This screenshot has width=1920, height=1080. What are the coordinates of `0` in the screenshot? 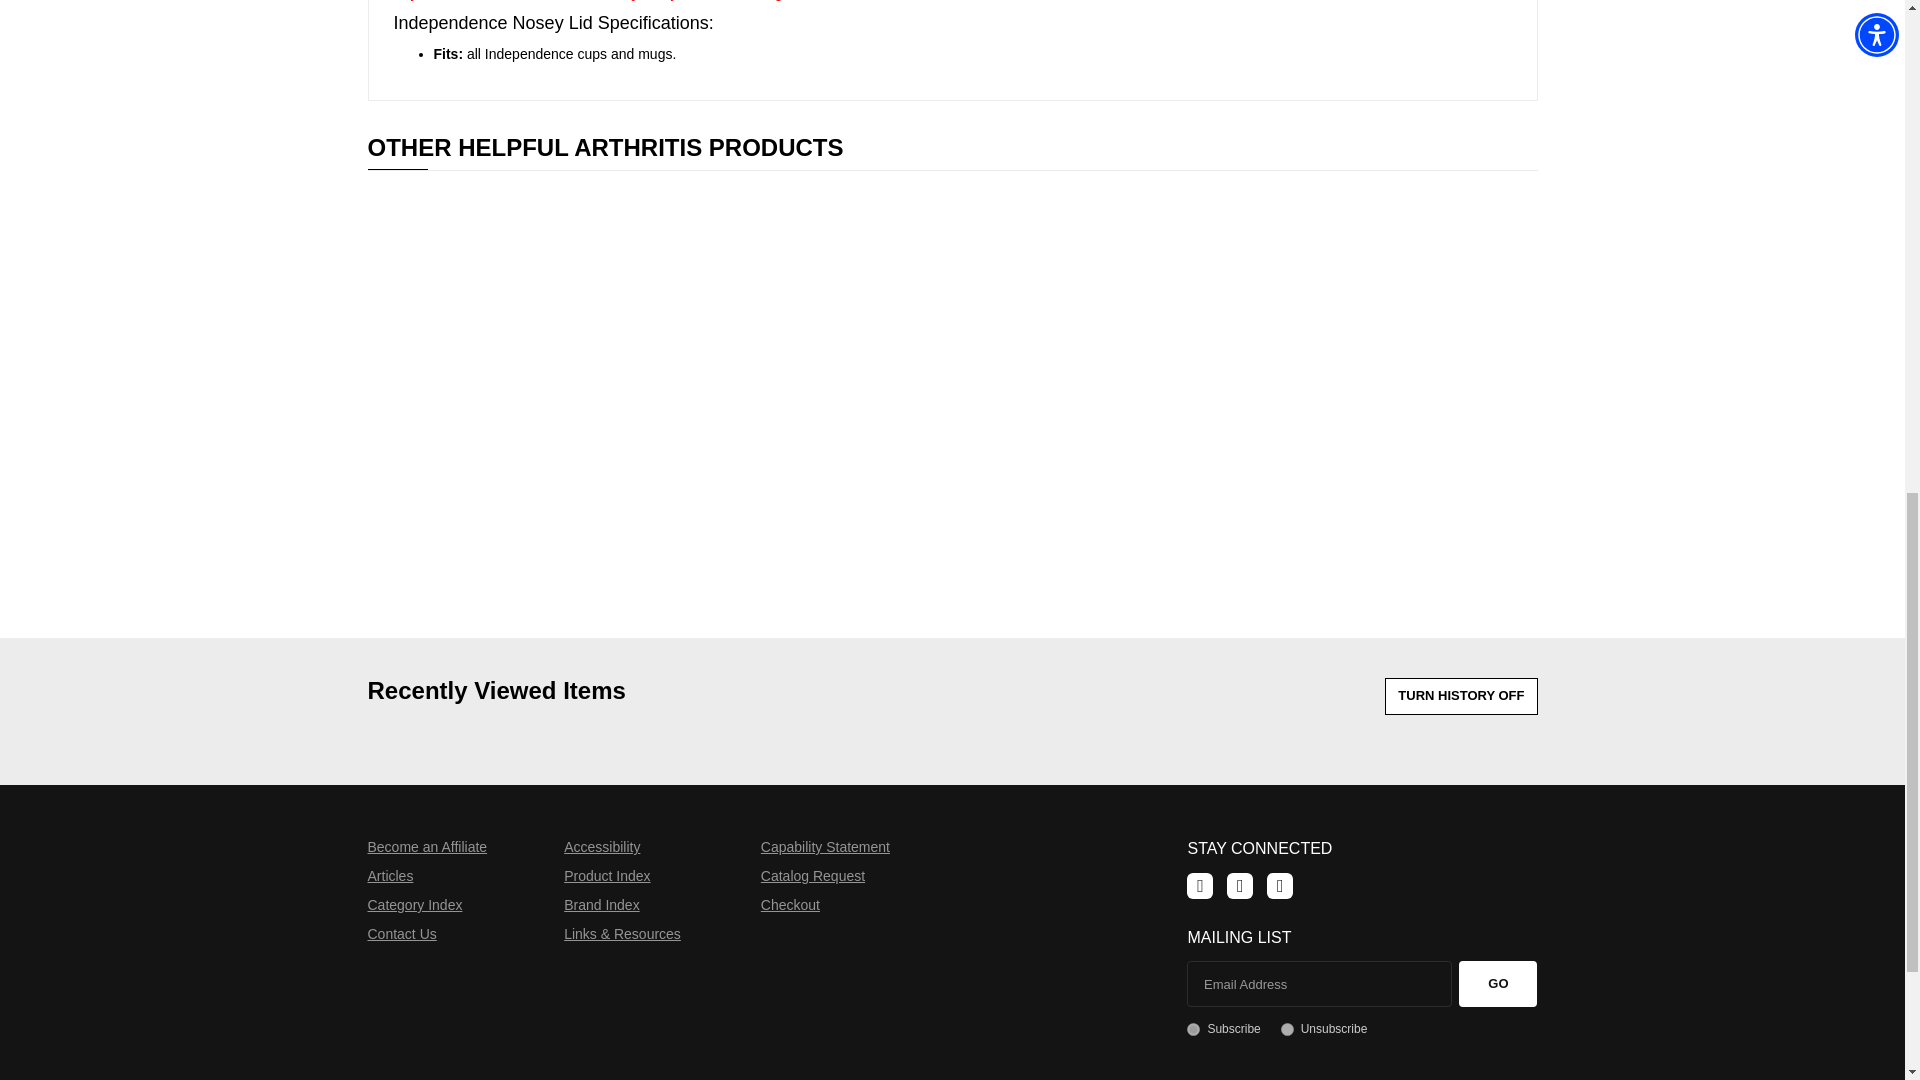 It's located at (1287, 1028).